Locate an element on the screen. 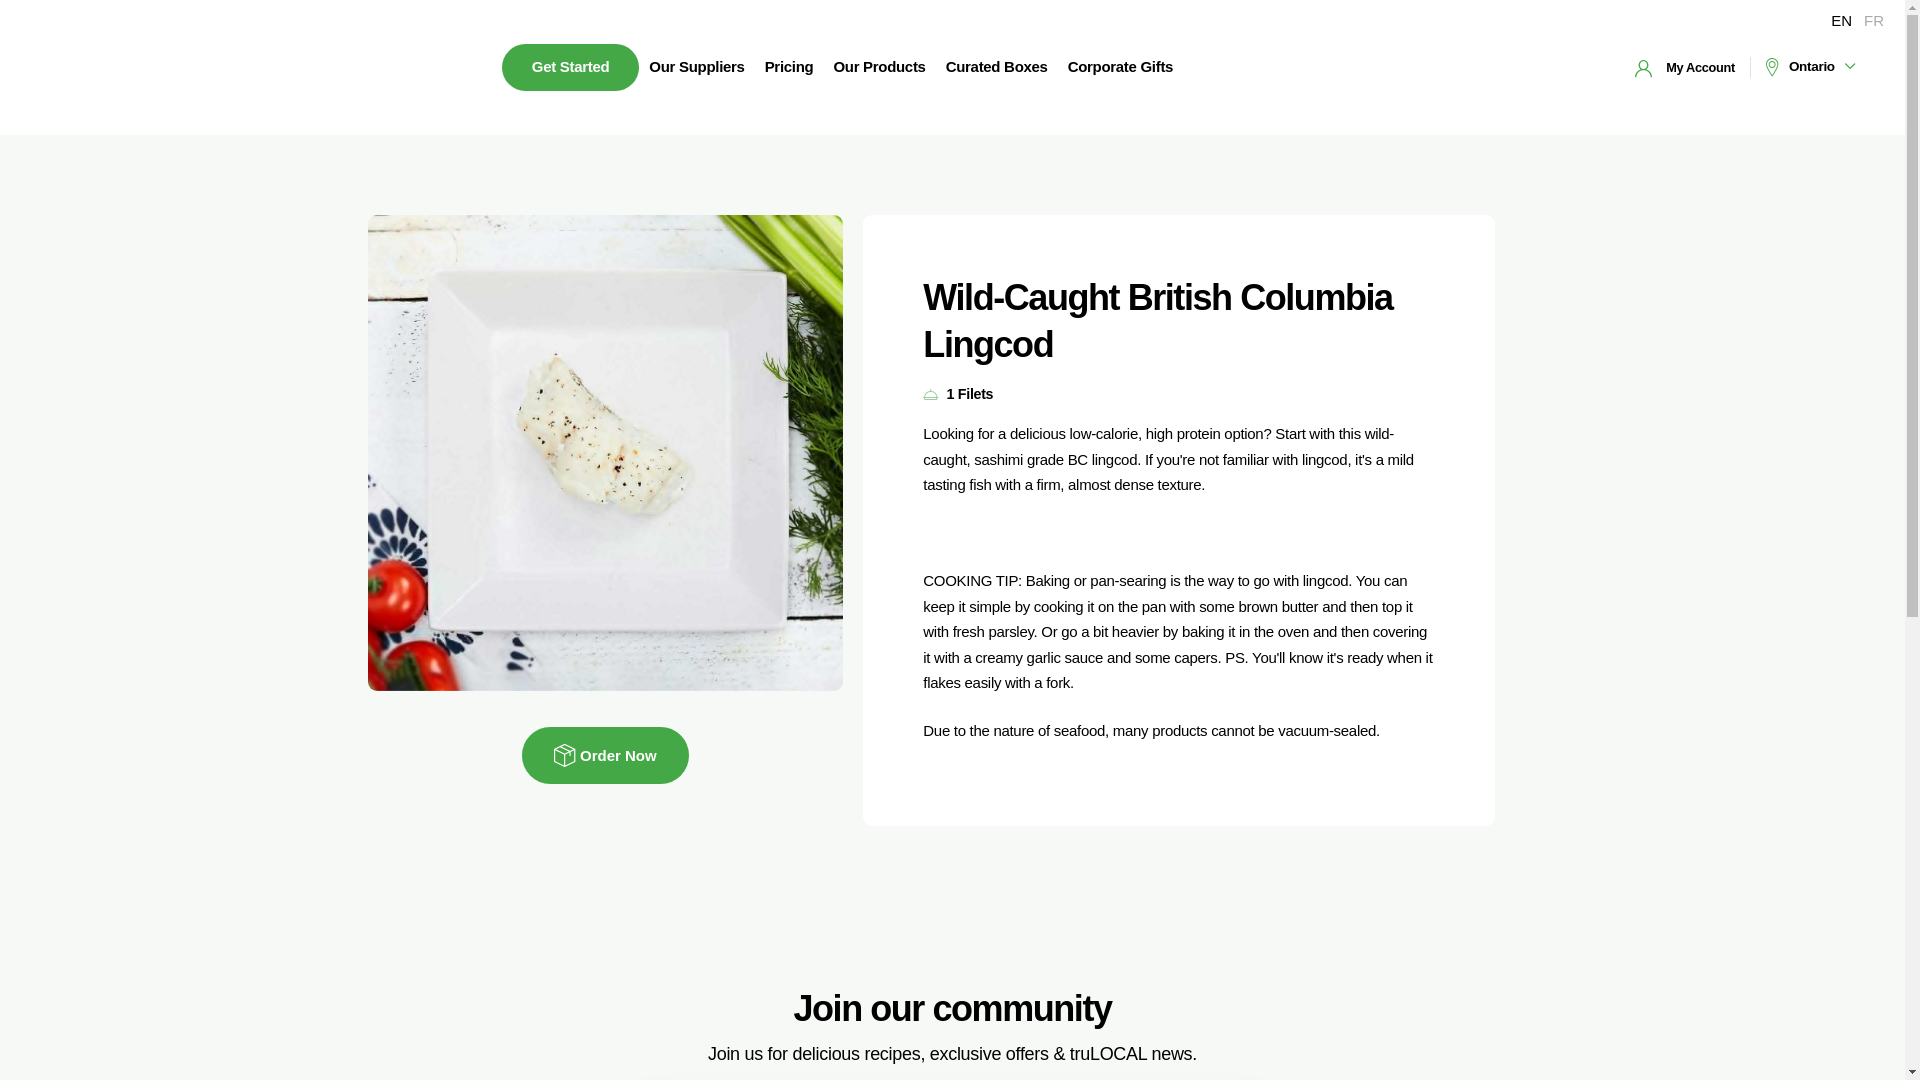 The image size is (1920, 1080). Get Started is located at coordinates (570, 67).